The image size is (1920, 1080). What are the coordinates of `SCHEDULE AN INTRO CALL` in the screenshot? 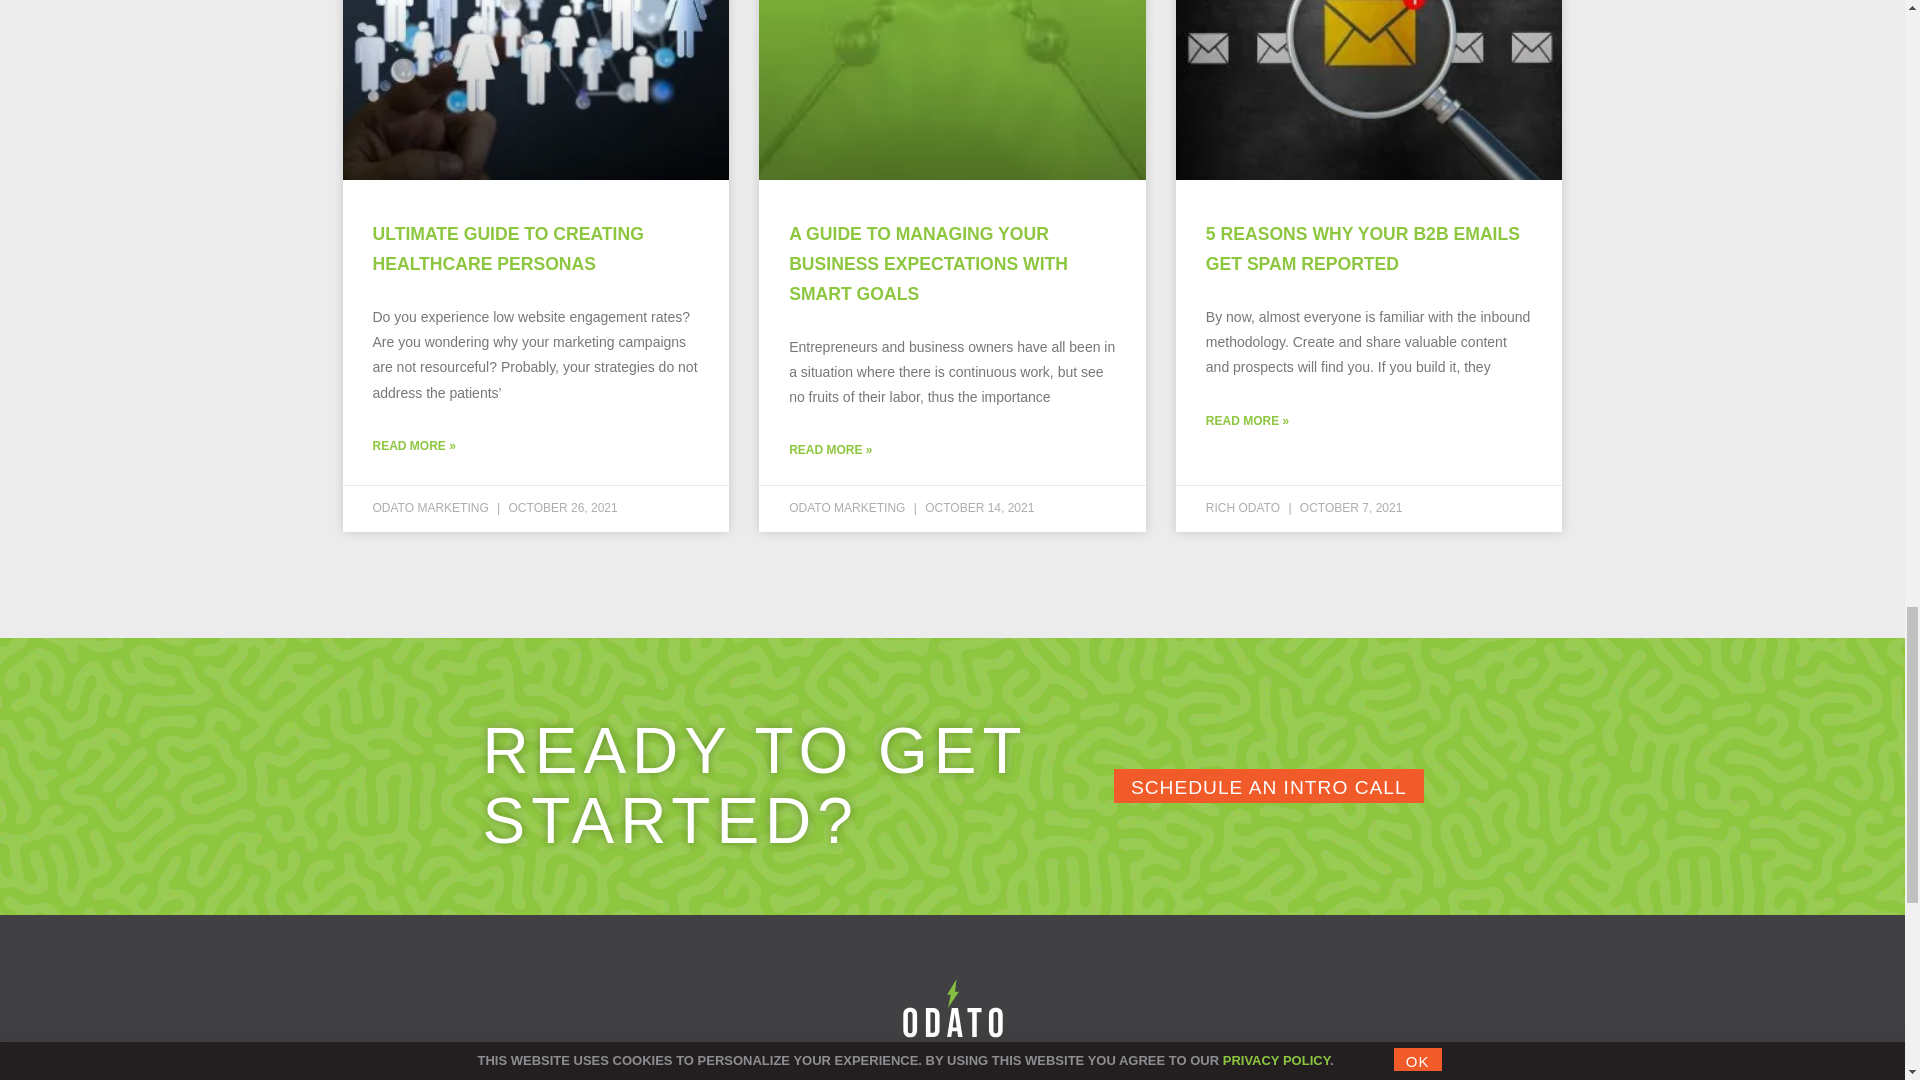 It's located at (1268, 786).